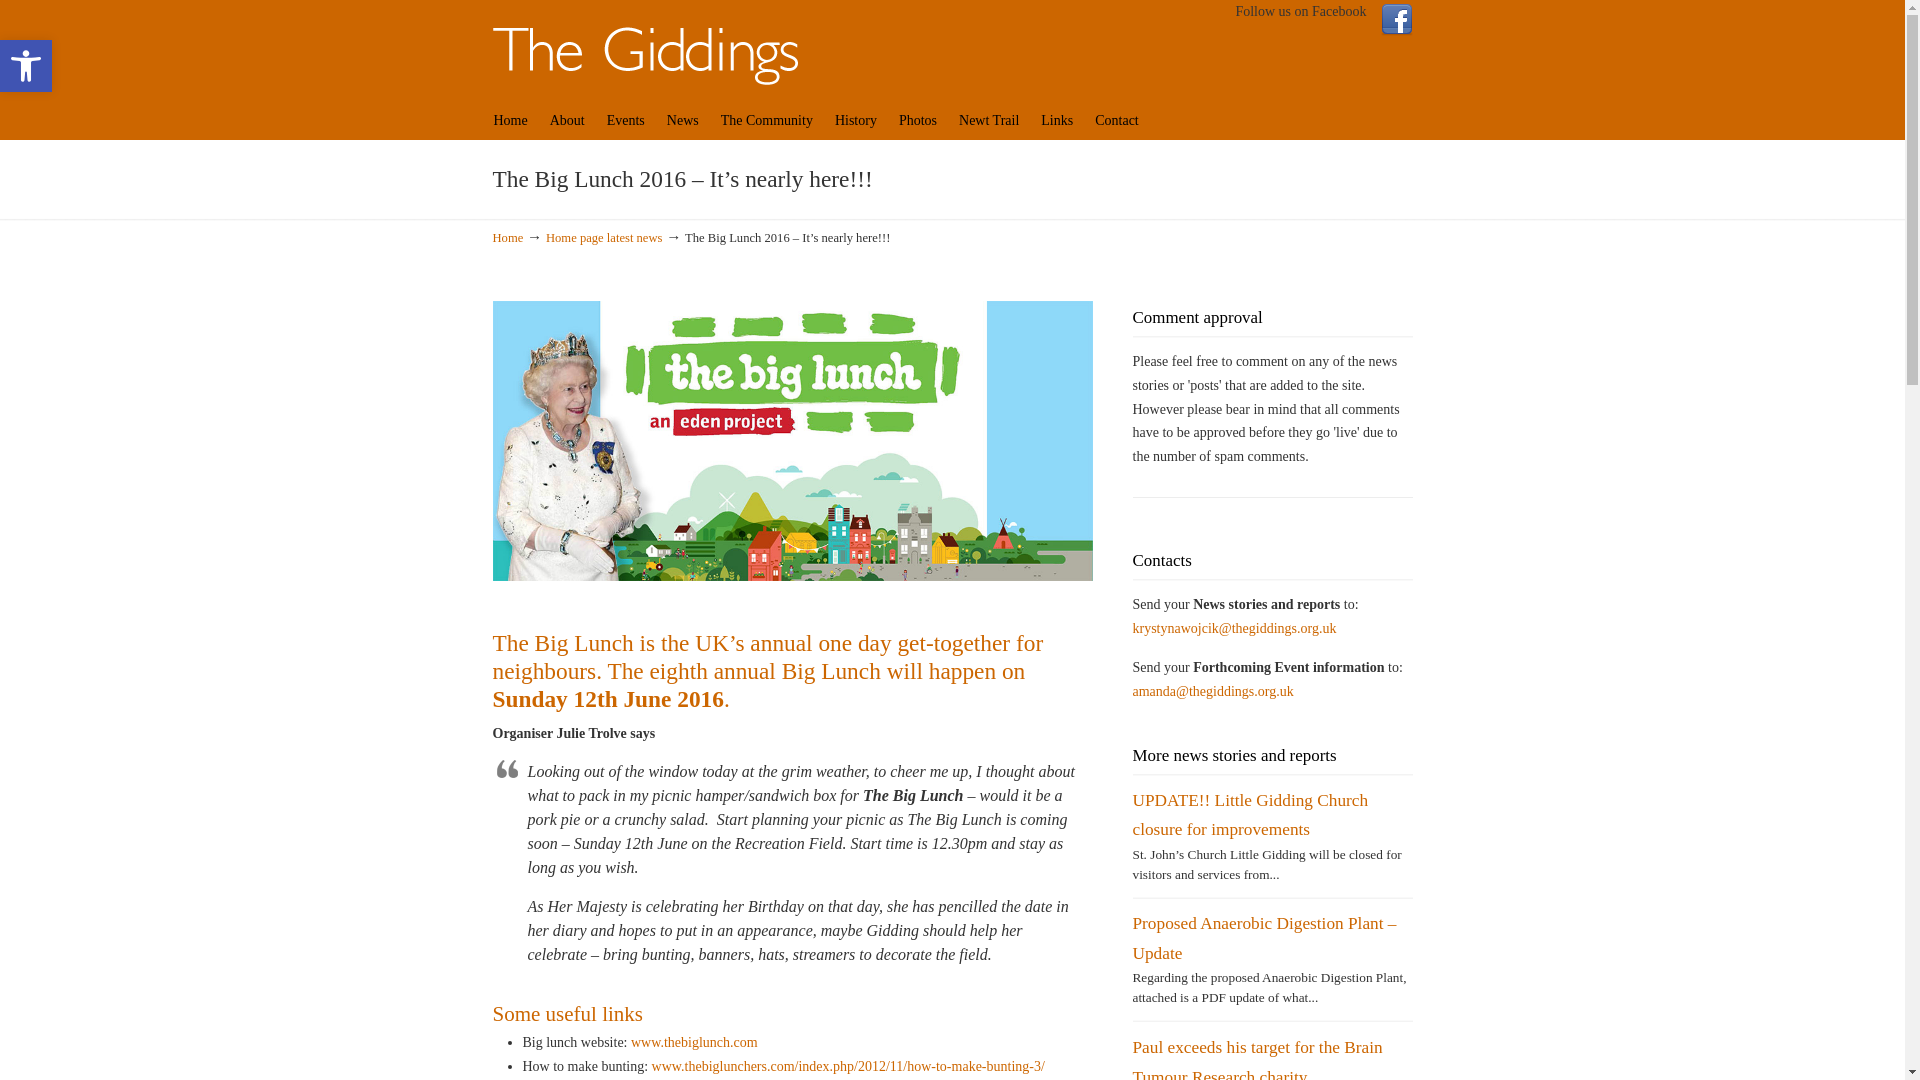 The image size is (1920, 1080). What do you see at coordinates (618, 120) in the screenshot?
I see `The Giddings` at bounding box center [618, 120].